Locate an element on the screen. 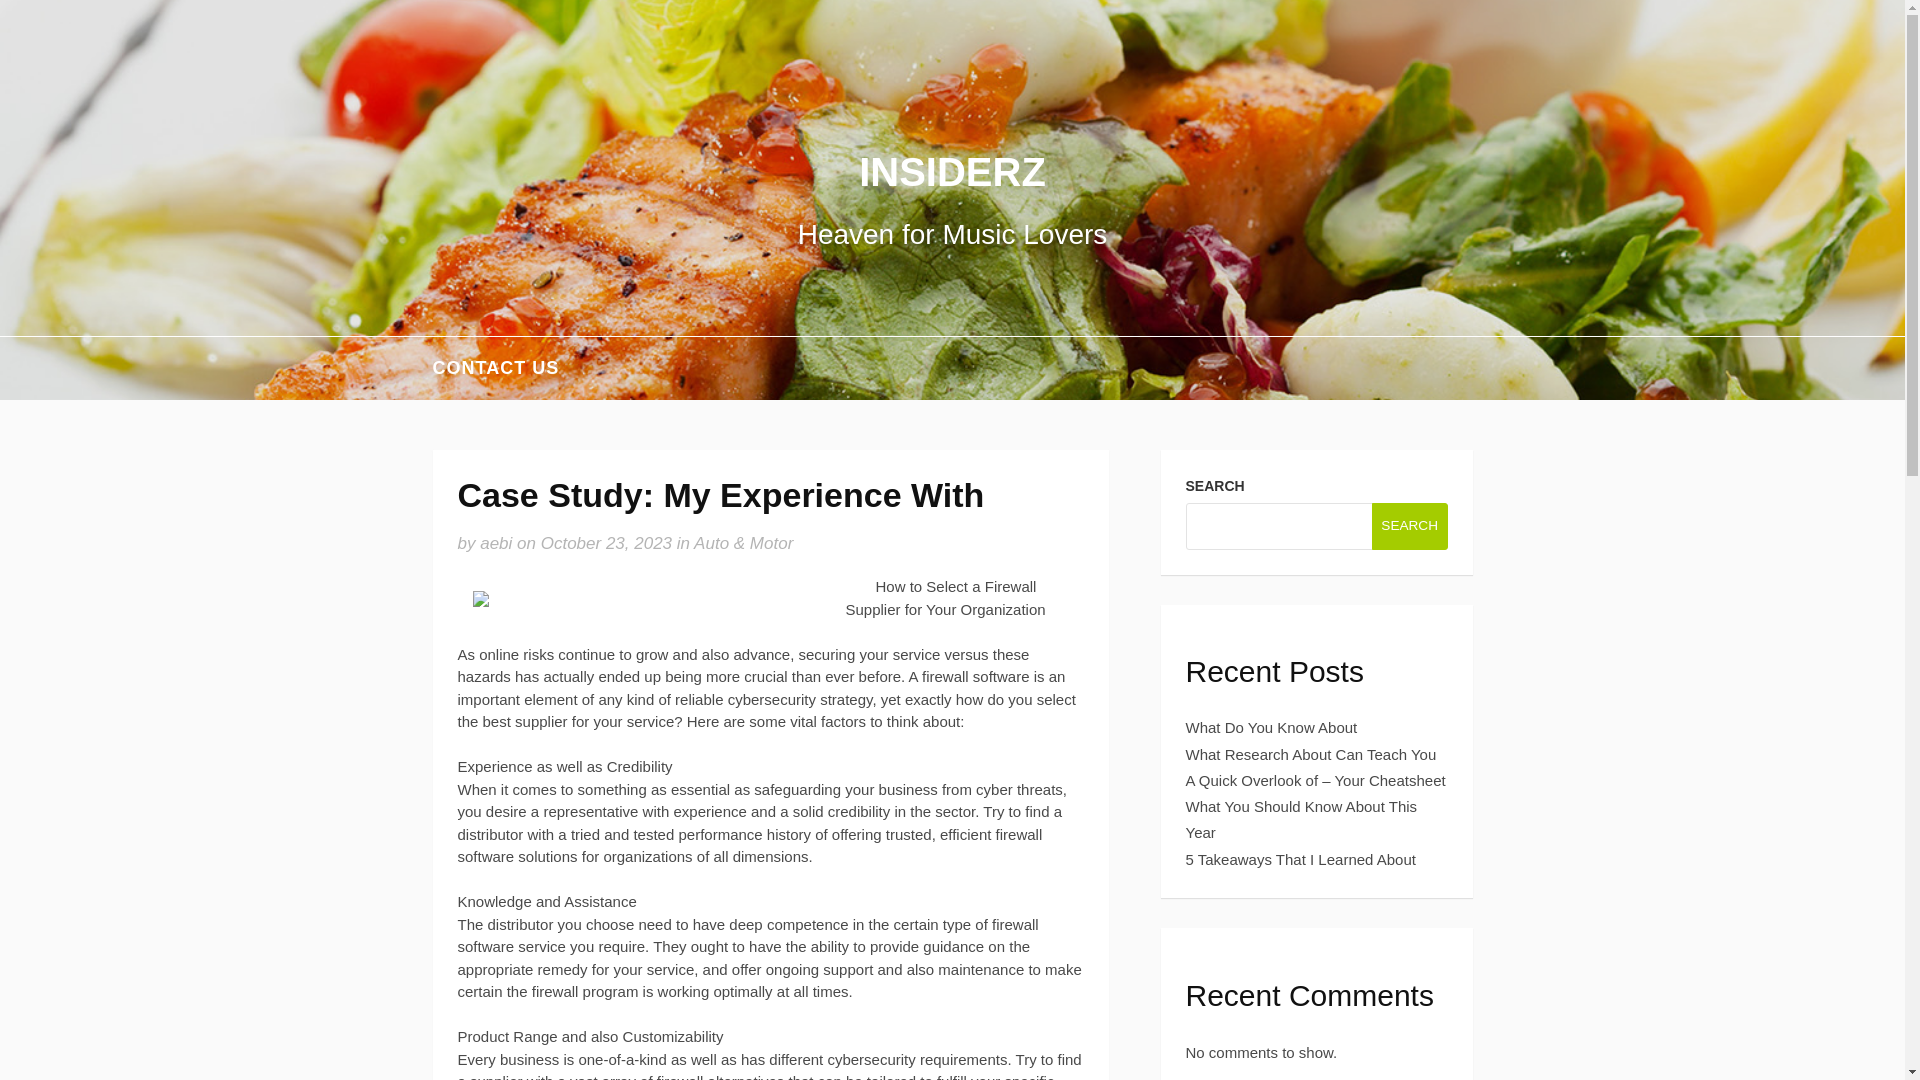  SEARCH is located at coordinates (1410, 525).